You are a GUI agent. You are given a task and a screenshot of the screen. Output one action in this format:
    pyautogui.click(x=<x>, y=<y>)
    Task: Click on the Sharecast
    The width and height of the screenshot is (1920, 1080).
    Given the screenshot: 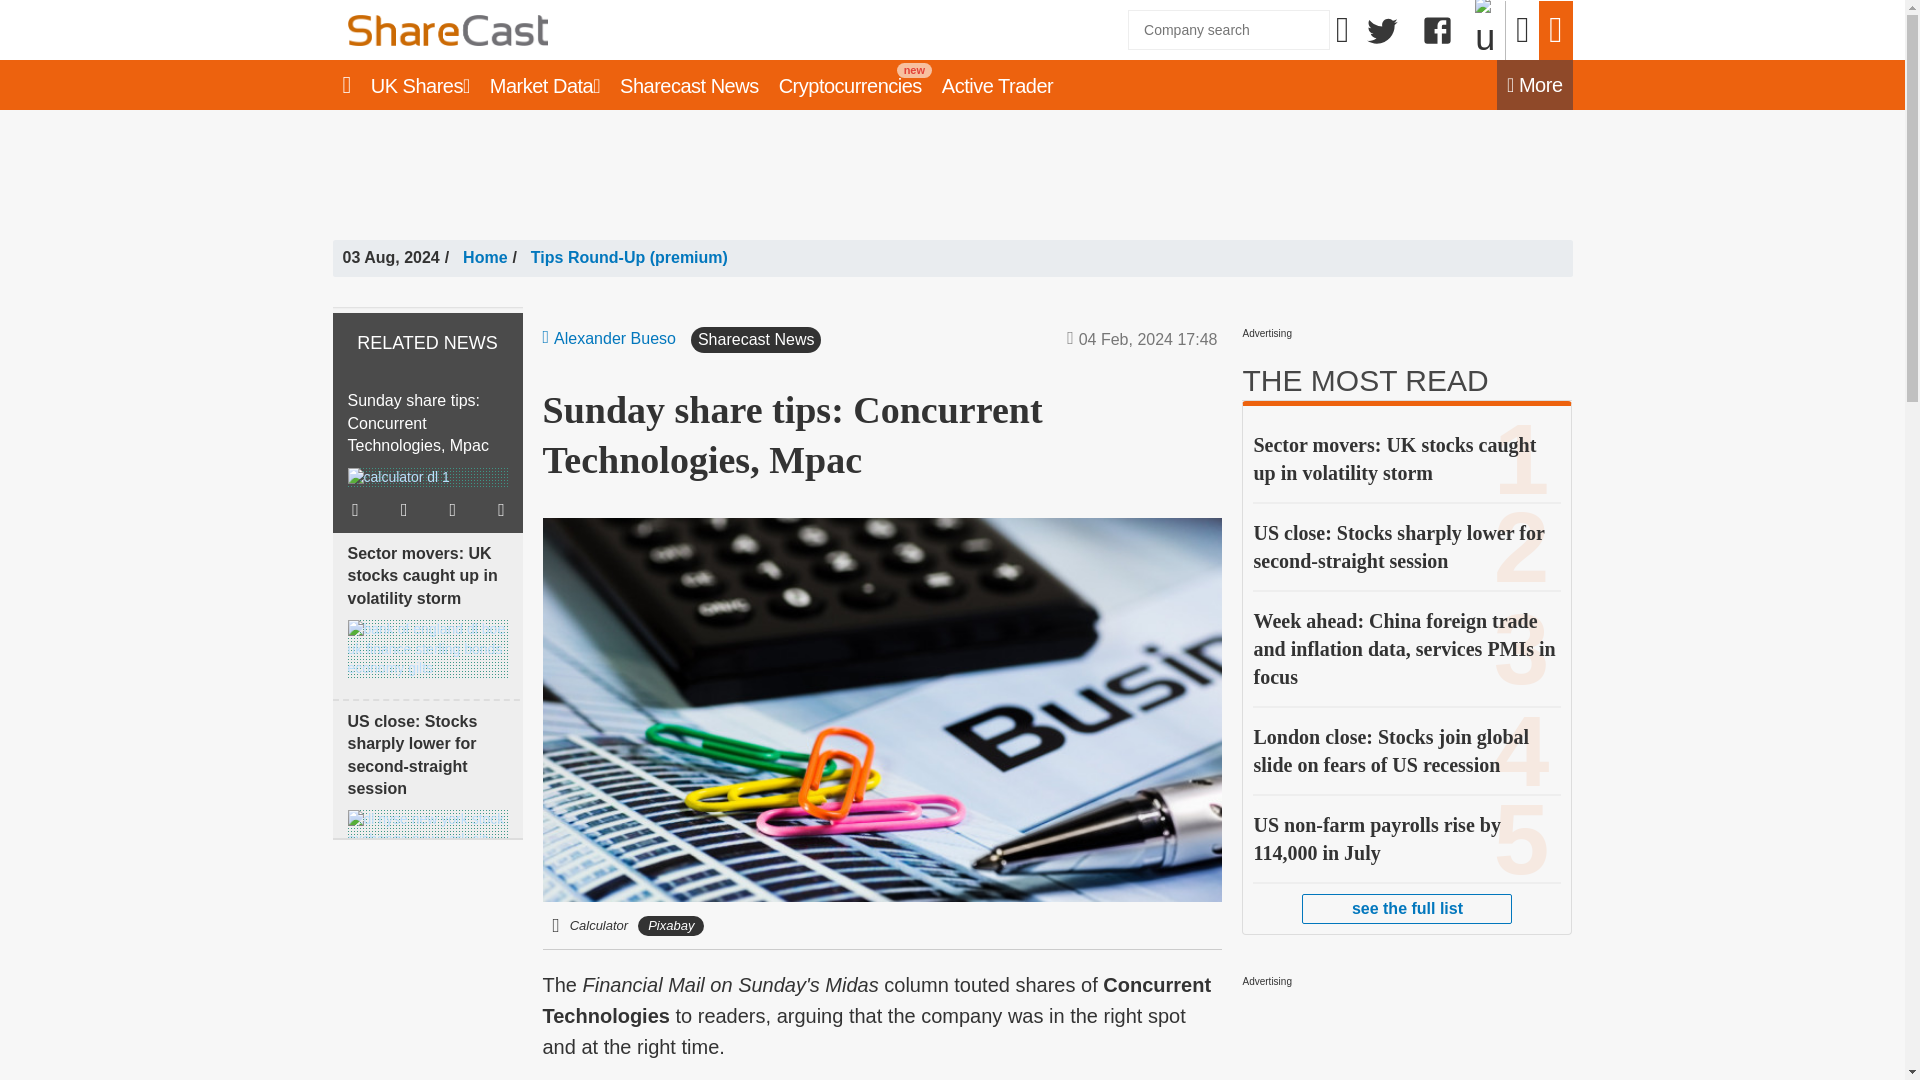 What is the action you would take?
    pyautogui.click(x=642, y=30)
    